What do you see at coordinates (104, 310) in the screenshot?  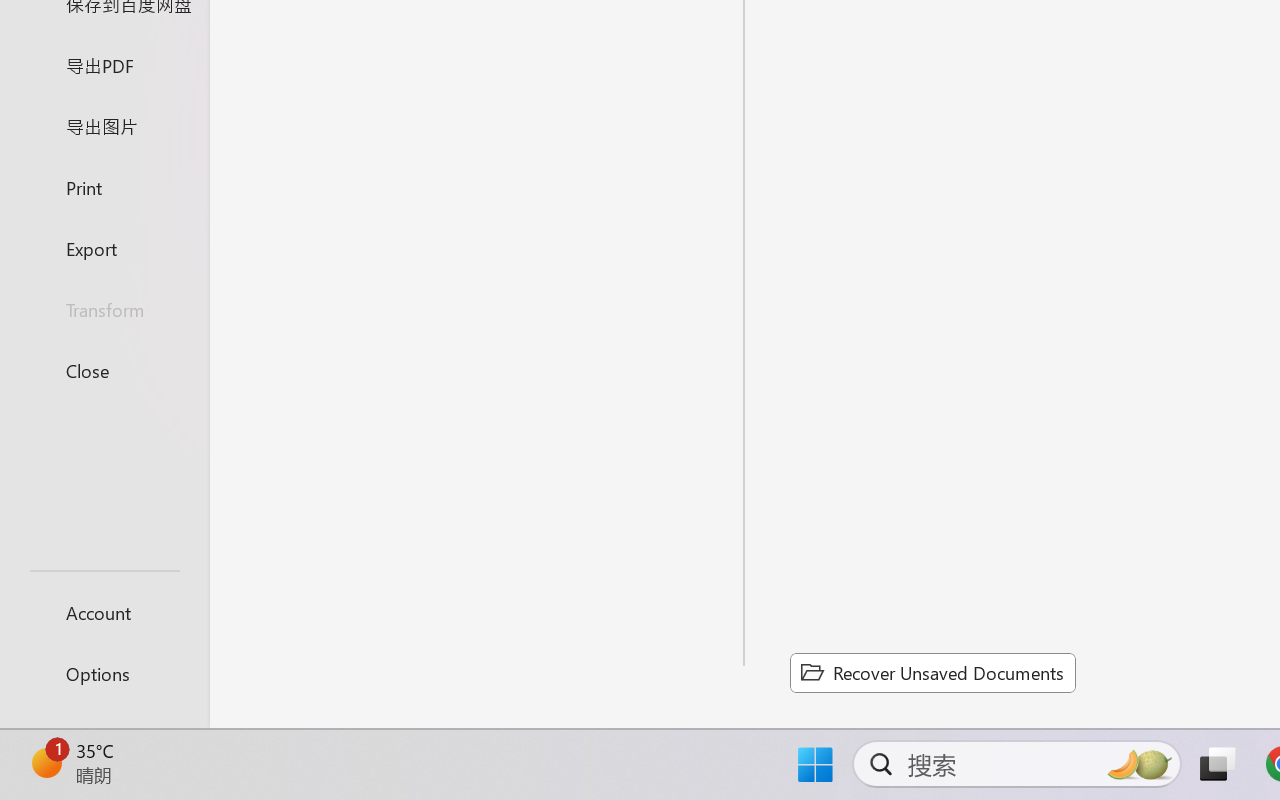 I see `Transform` at bounding box center [104, 310].